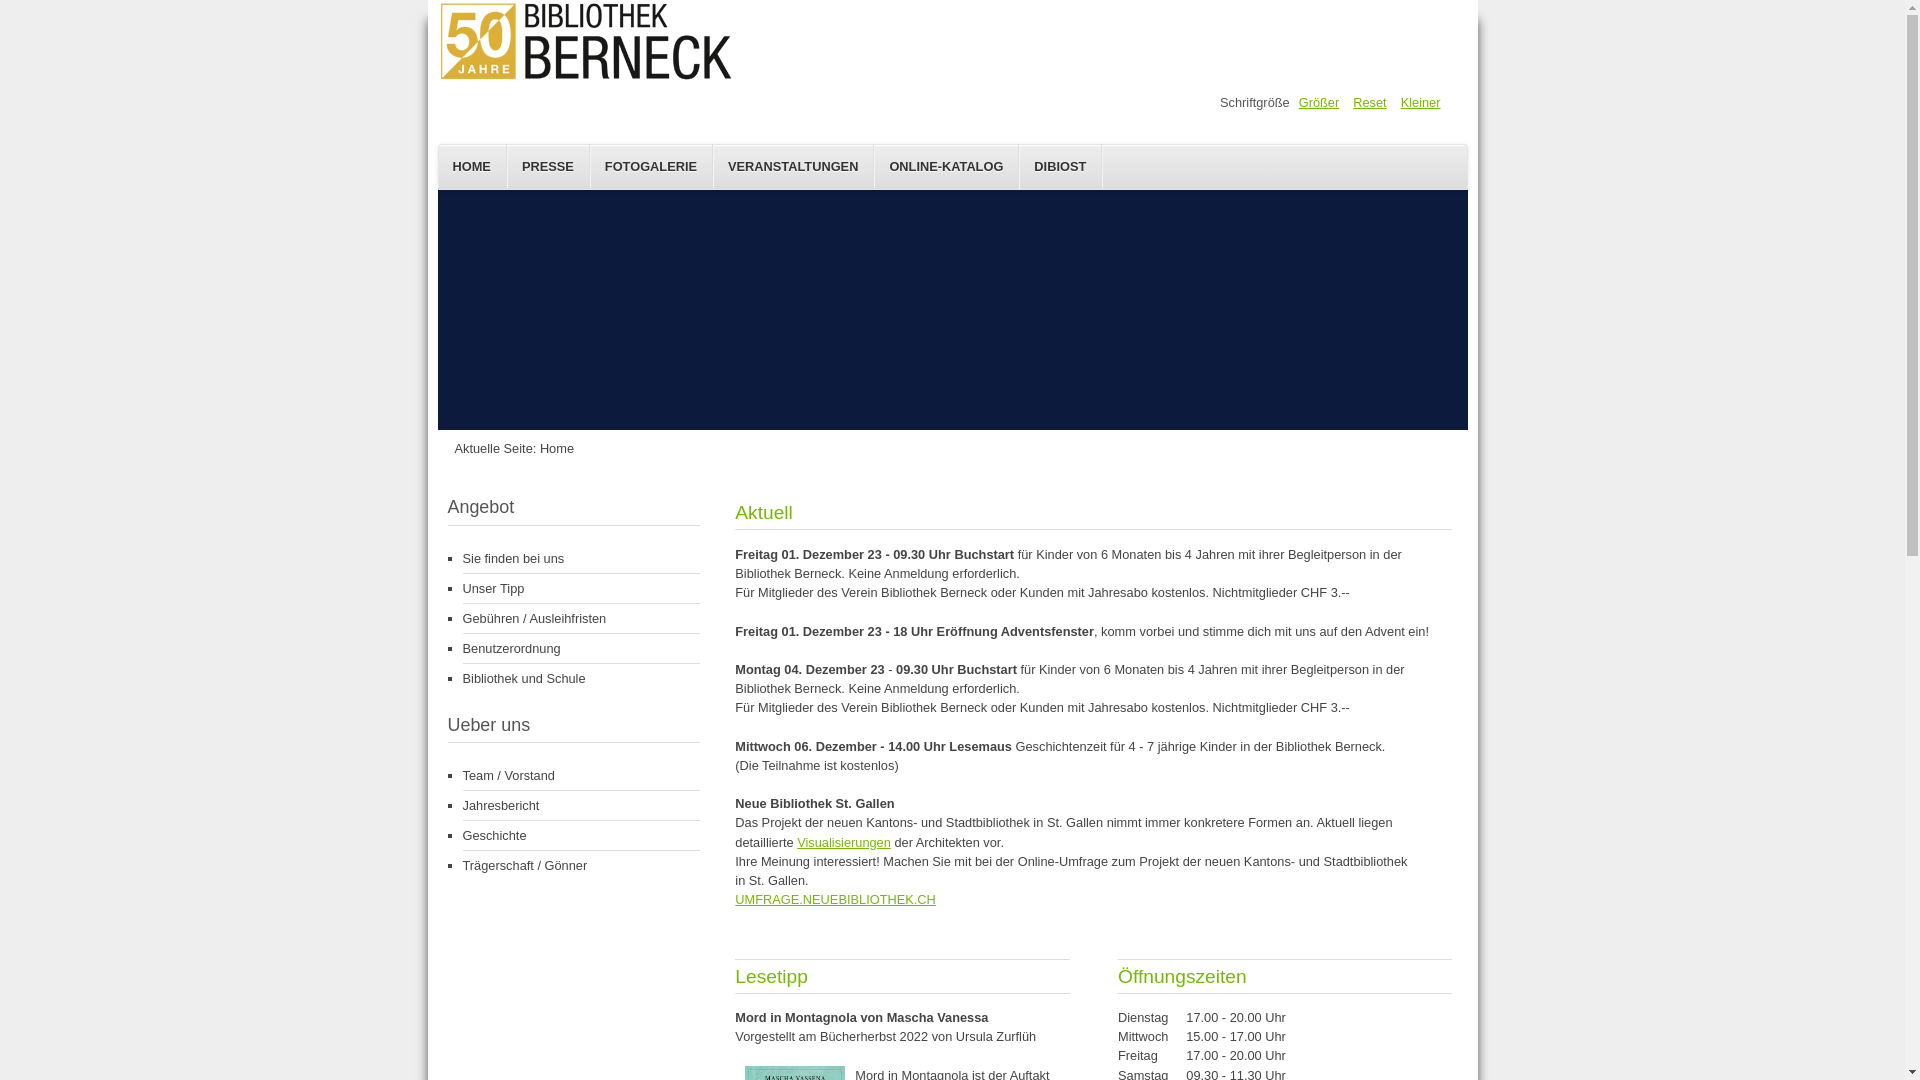  Describe the element at coordinates (1060, 166) in the screenshot. I see `DIBIOST` at that location.